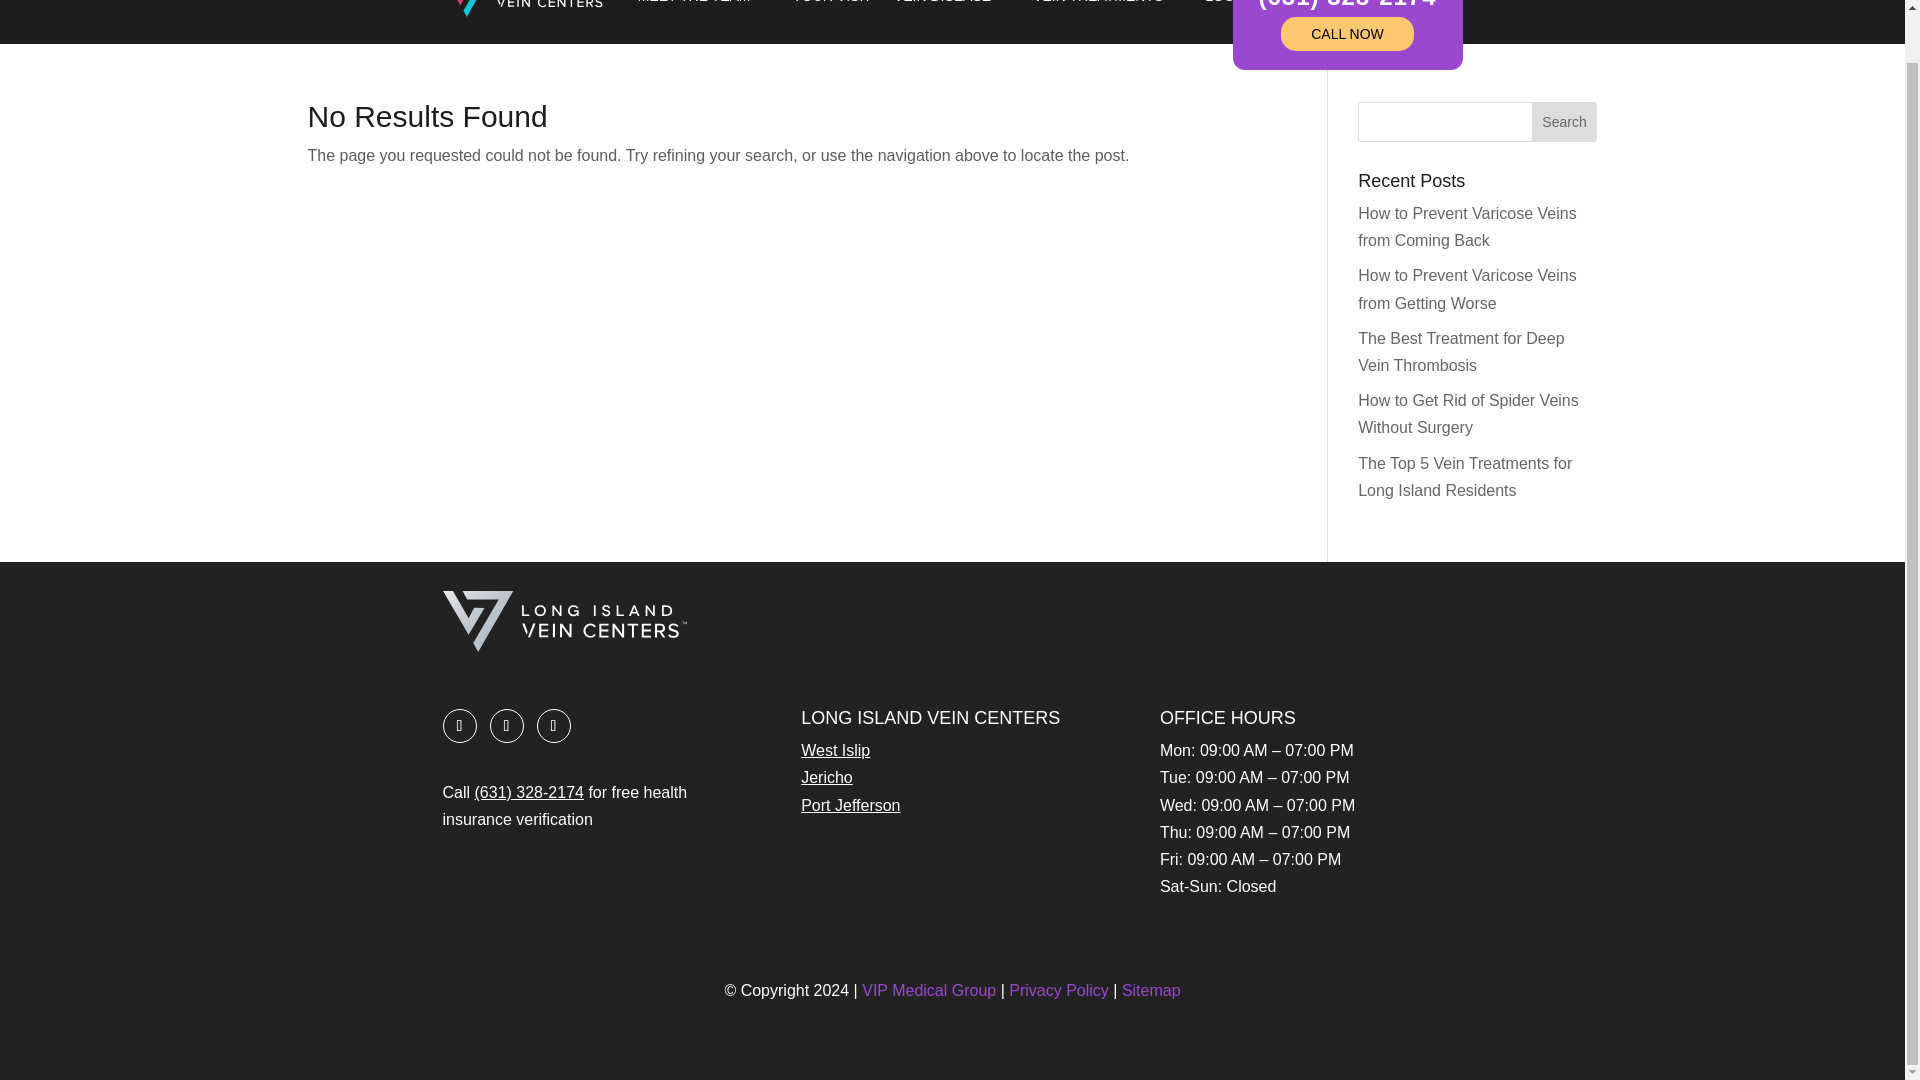 The width and height of the screenshot is (1920, 1080). What do you see at coordinates (1255, 9) in the screenshot?
I see `LOCATIONS` at bounding box center [1255, 9].